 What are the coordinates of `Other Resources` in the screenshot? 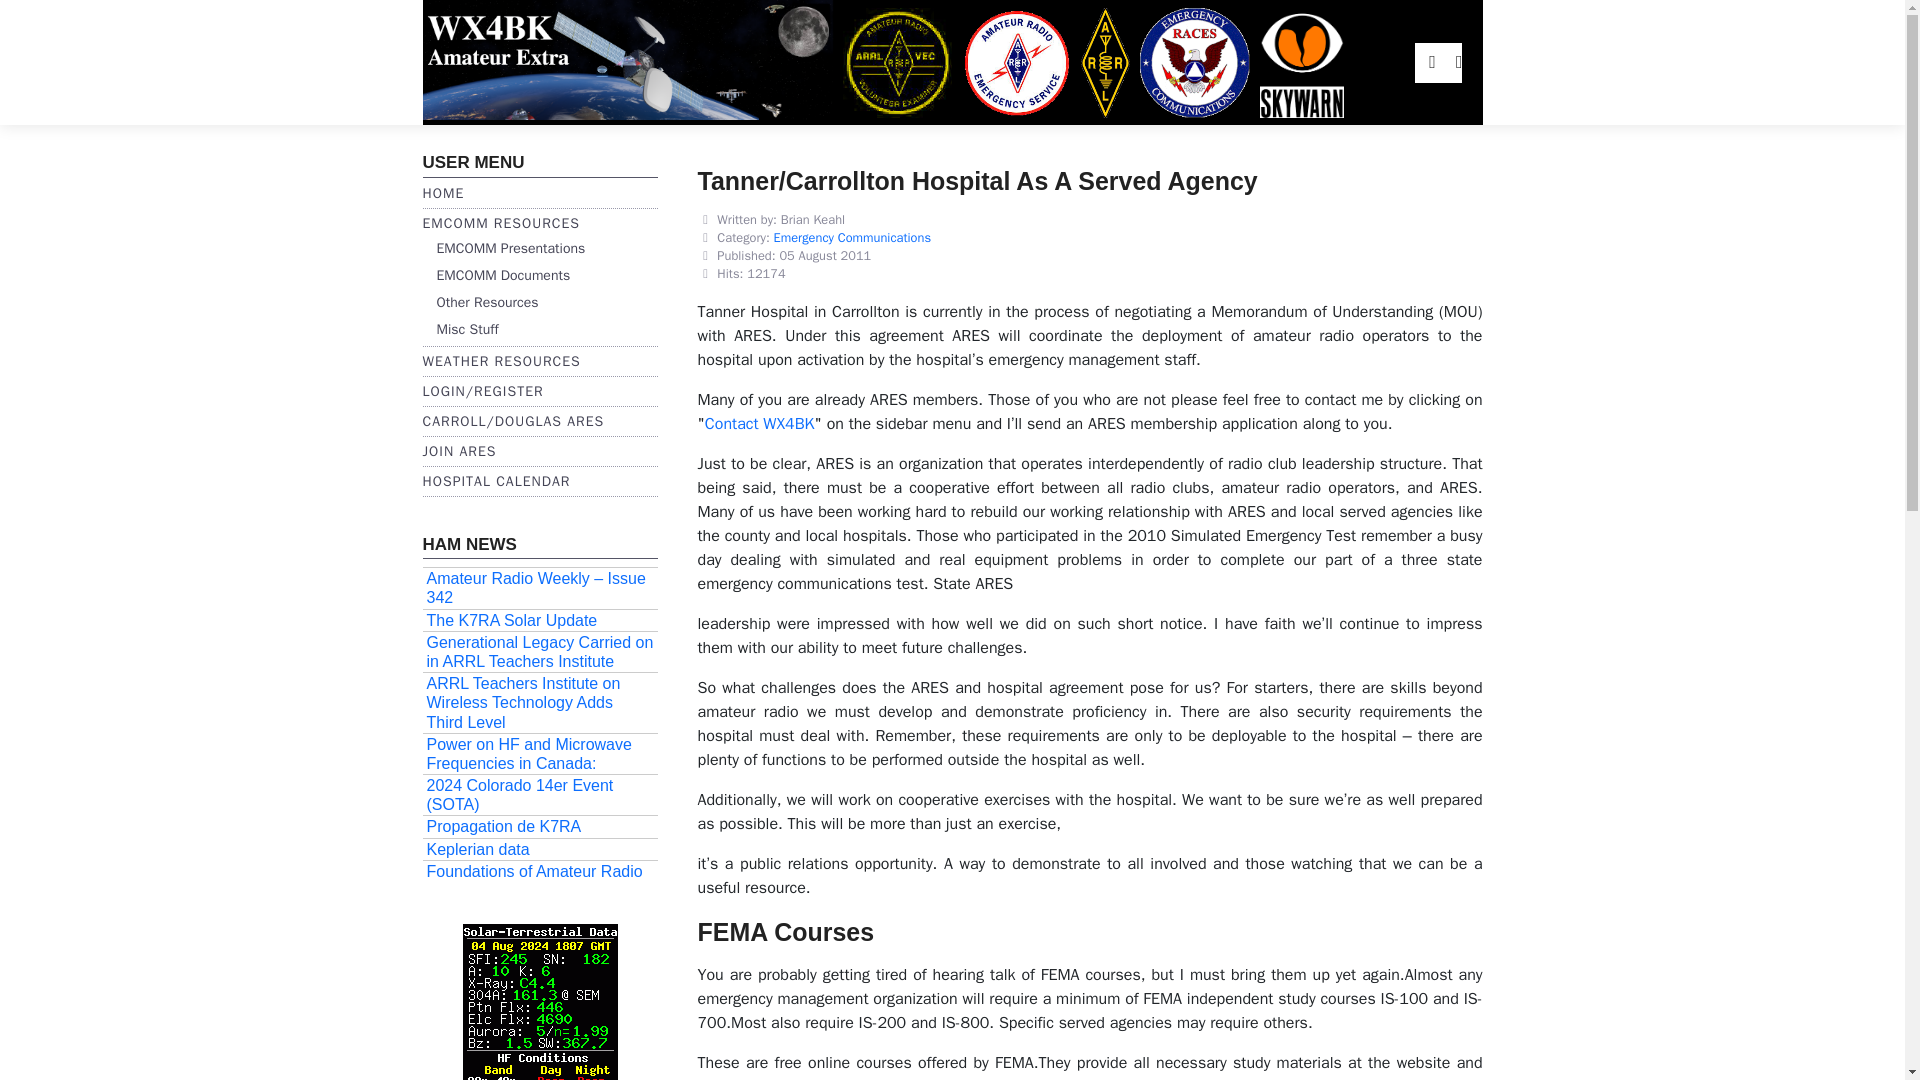 It's located at (486, 302).